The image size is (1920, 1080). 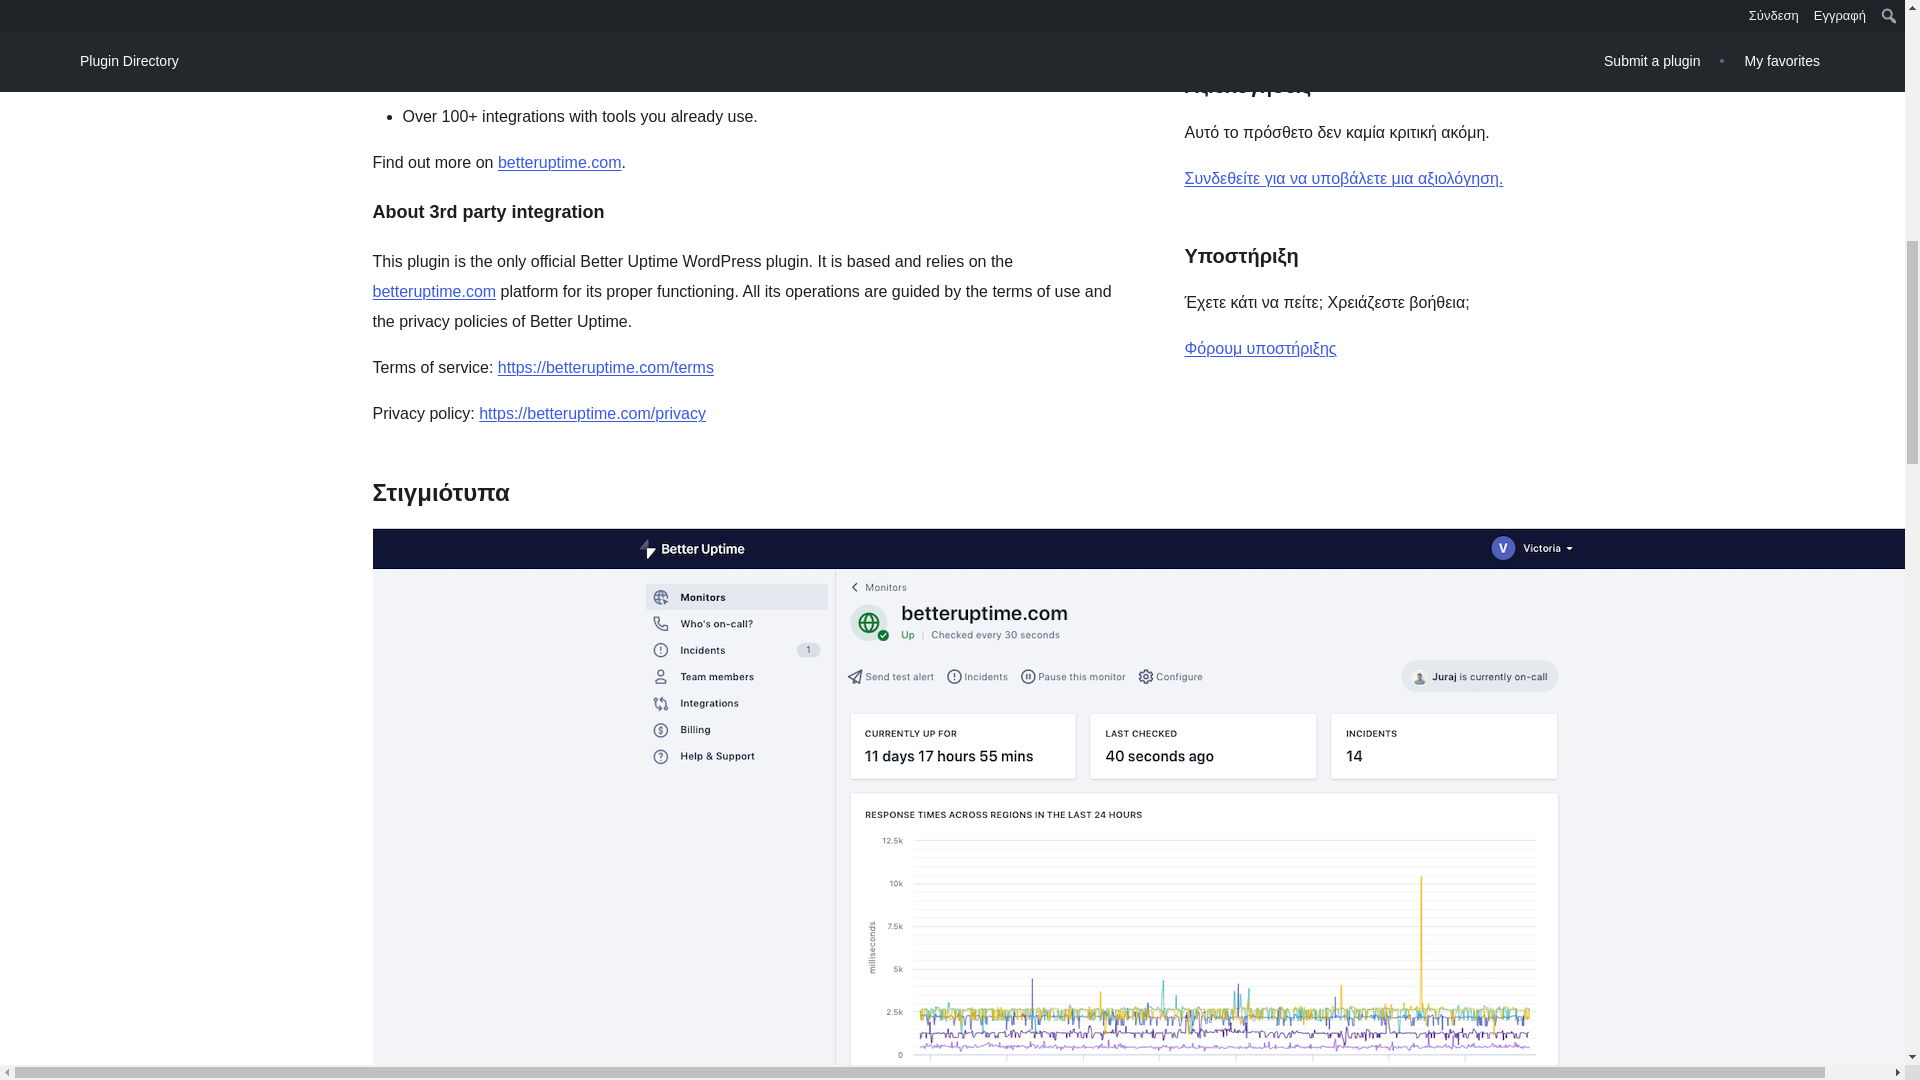 I want to click on betteruptime.com, so click(x=560, y=162).